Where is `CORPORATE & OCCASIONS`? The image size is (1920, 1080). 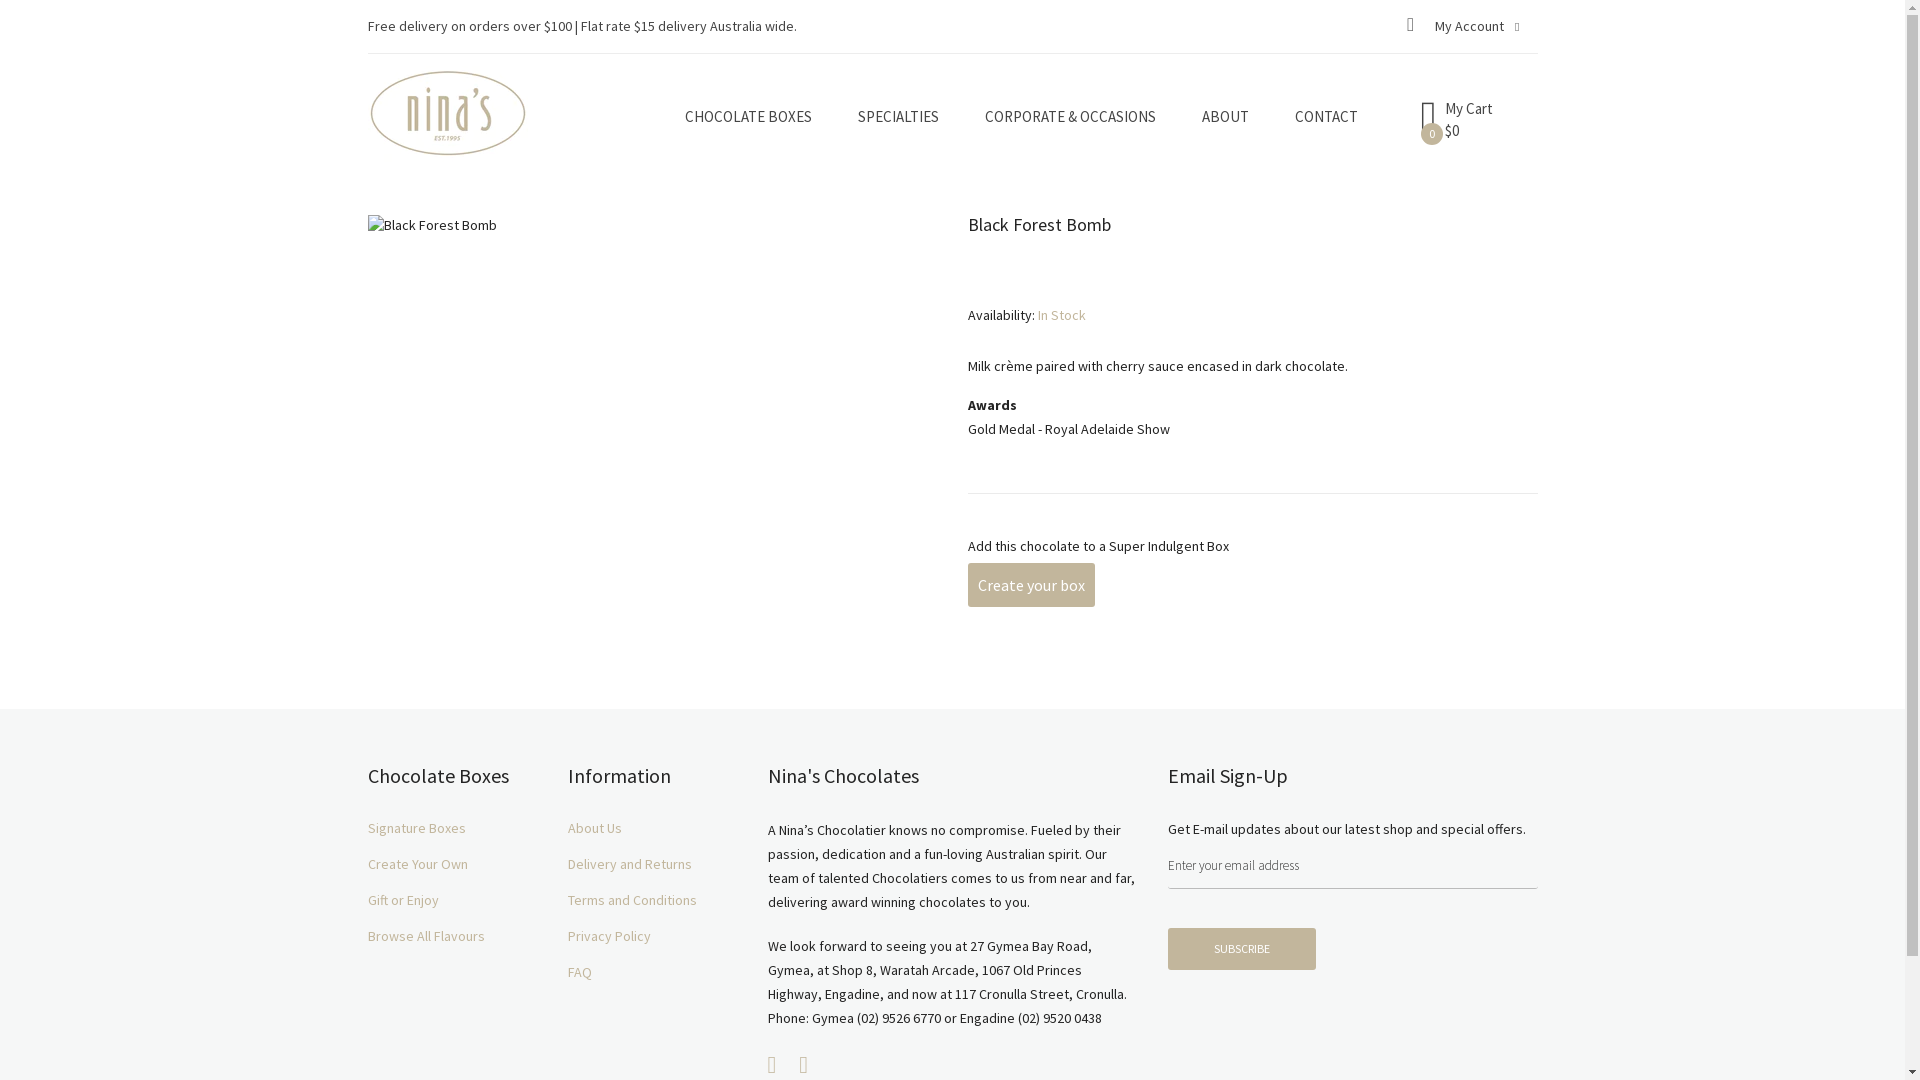 CORPORATE & OCCASIONS is located at coordinates (1069, 116).